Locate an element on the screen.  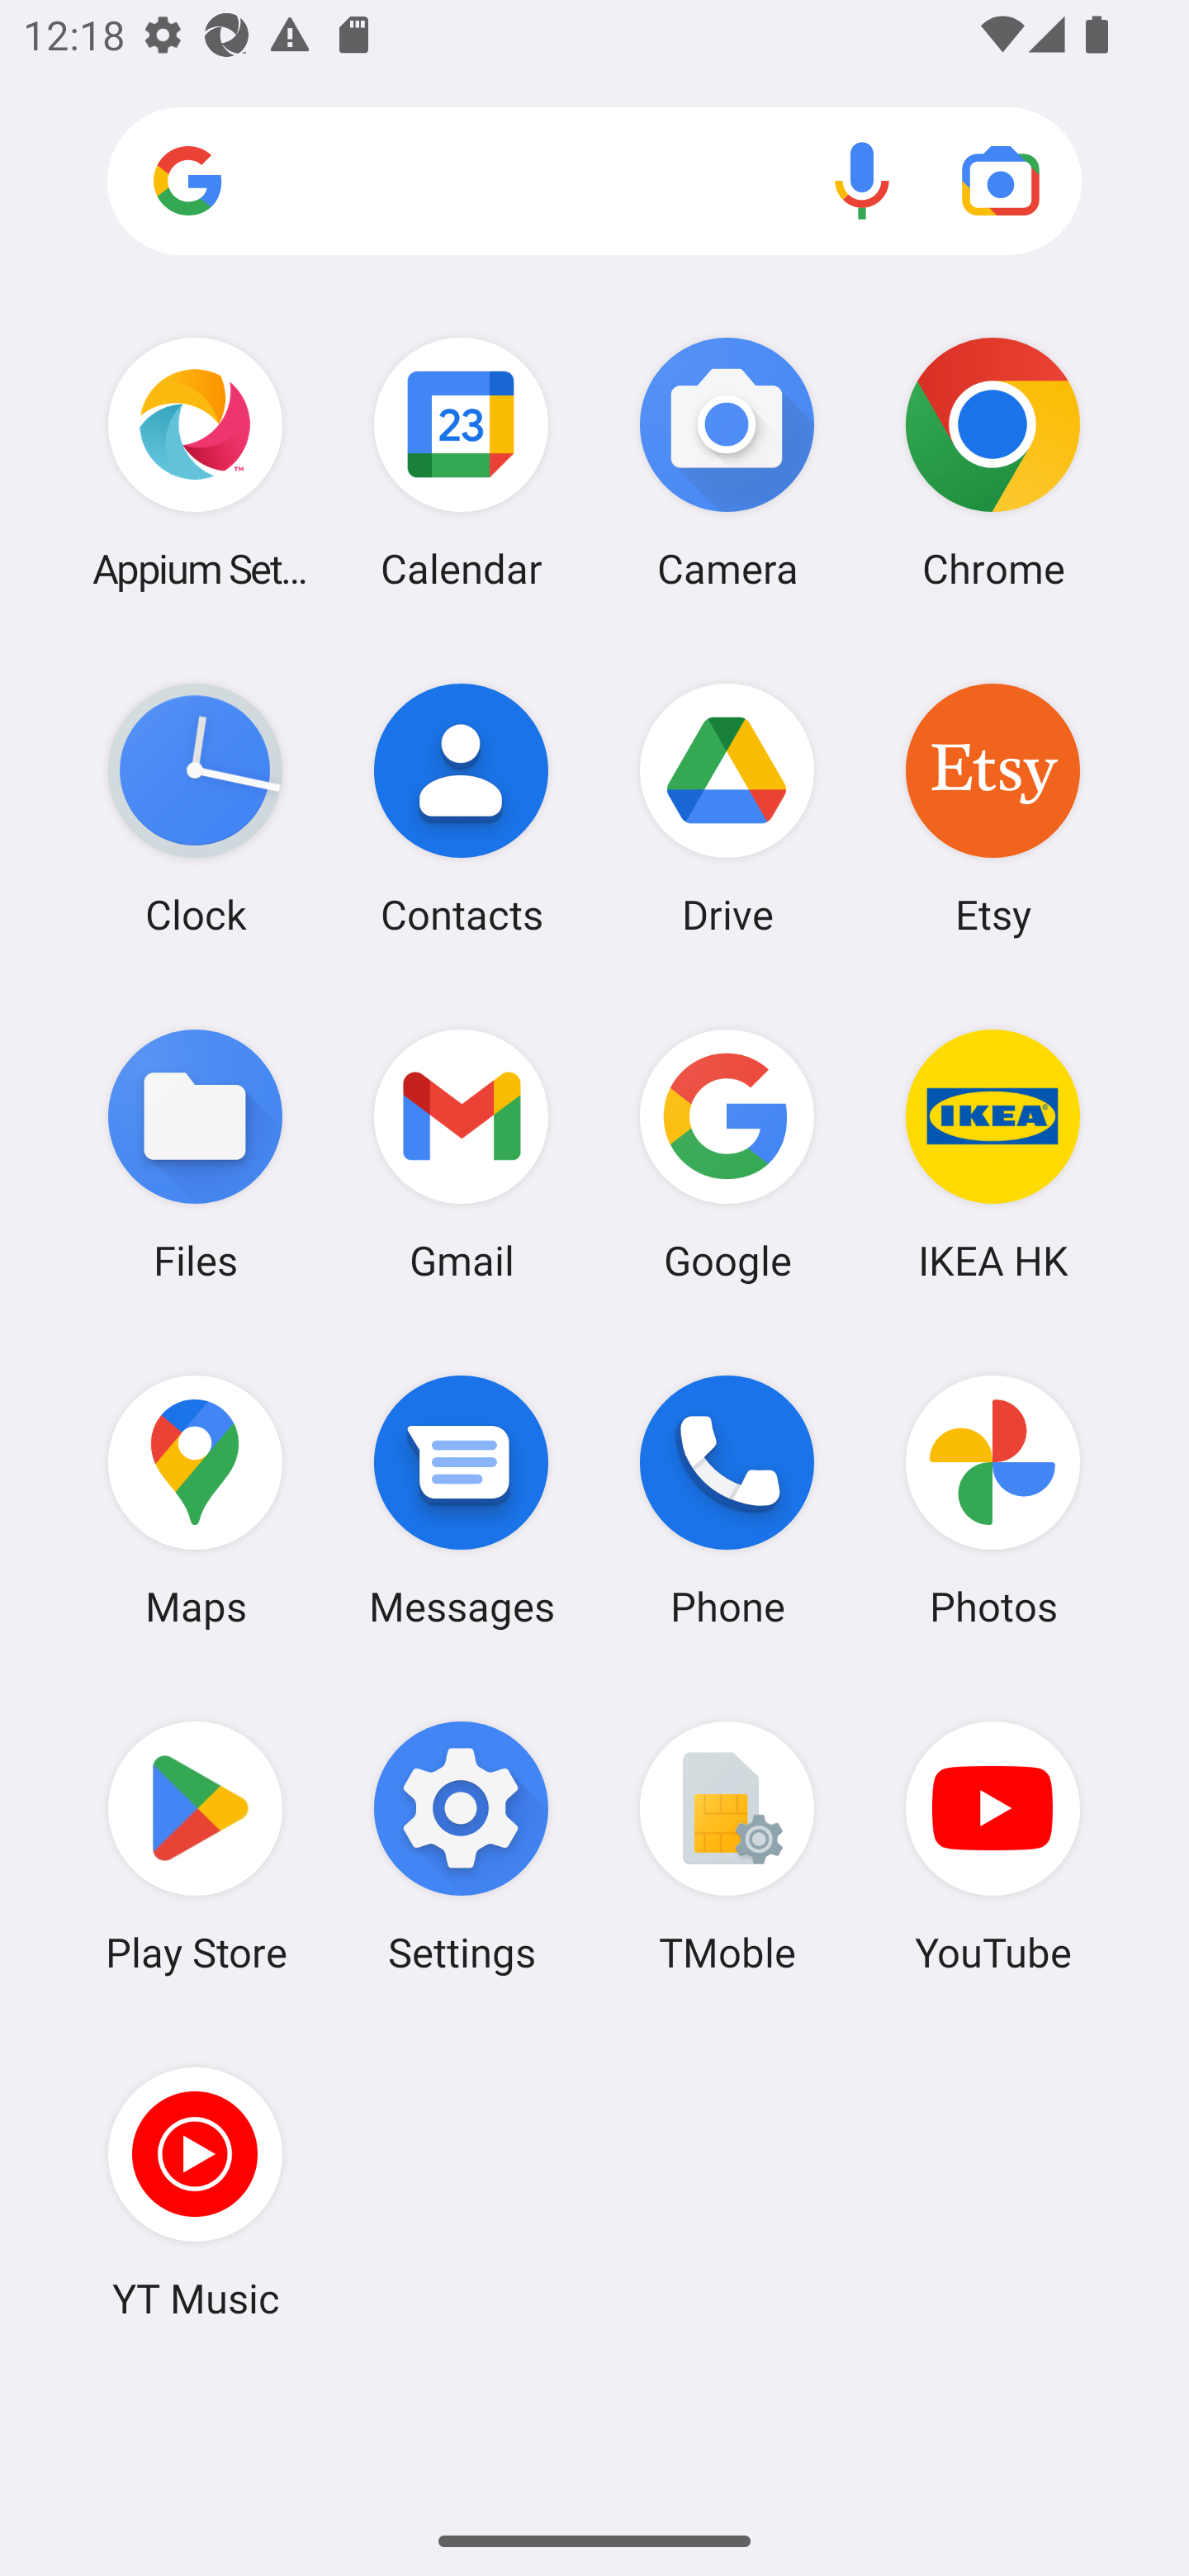
Settings is located at coordinates (461, 1847).